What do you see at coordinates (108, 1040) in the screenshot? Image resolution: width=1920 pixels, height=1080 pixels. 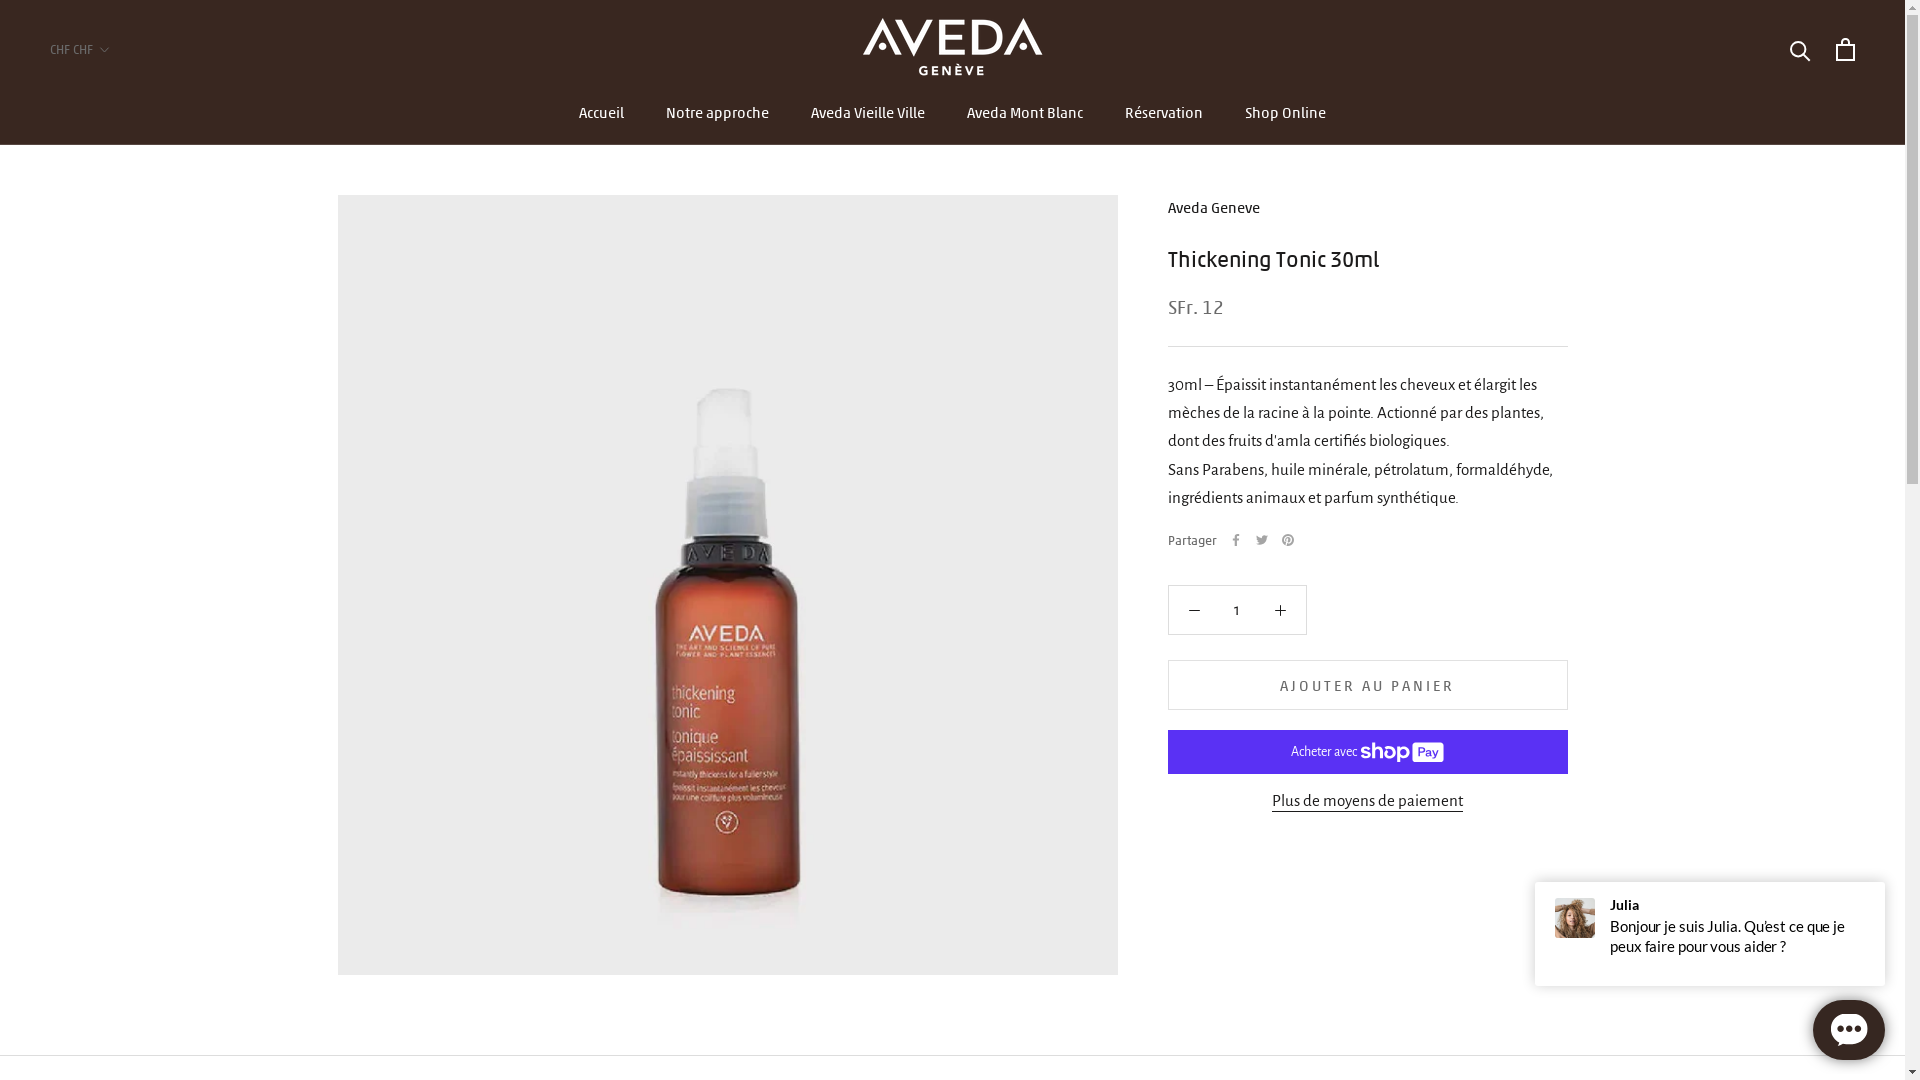 I see `ETB` at bounding box center [108, 1040].